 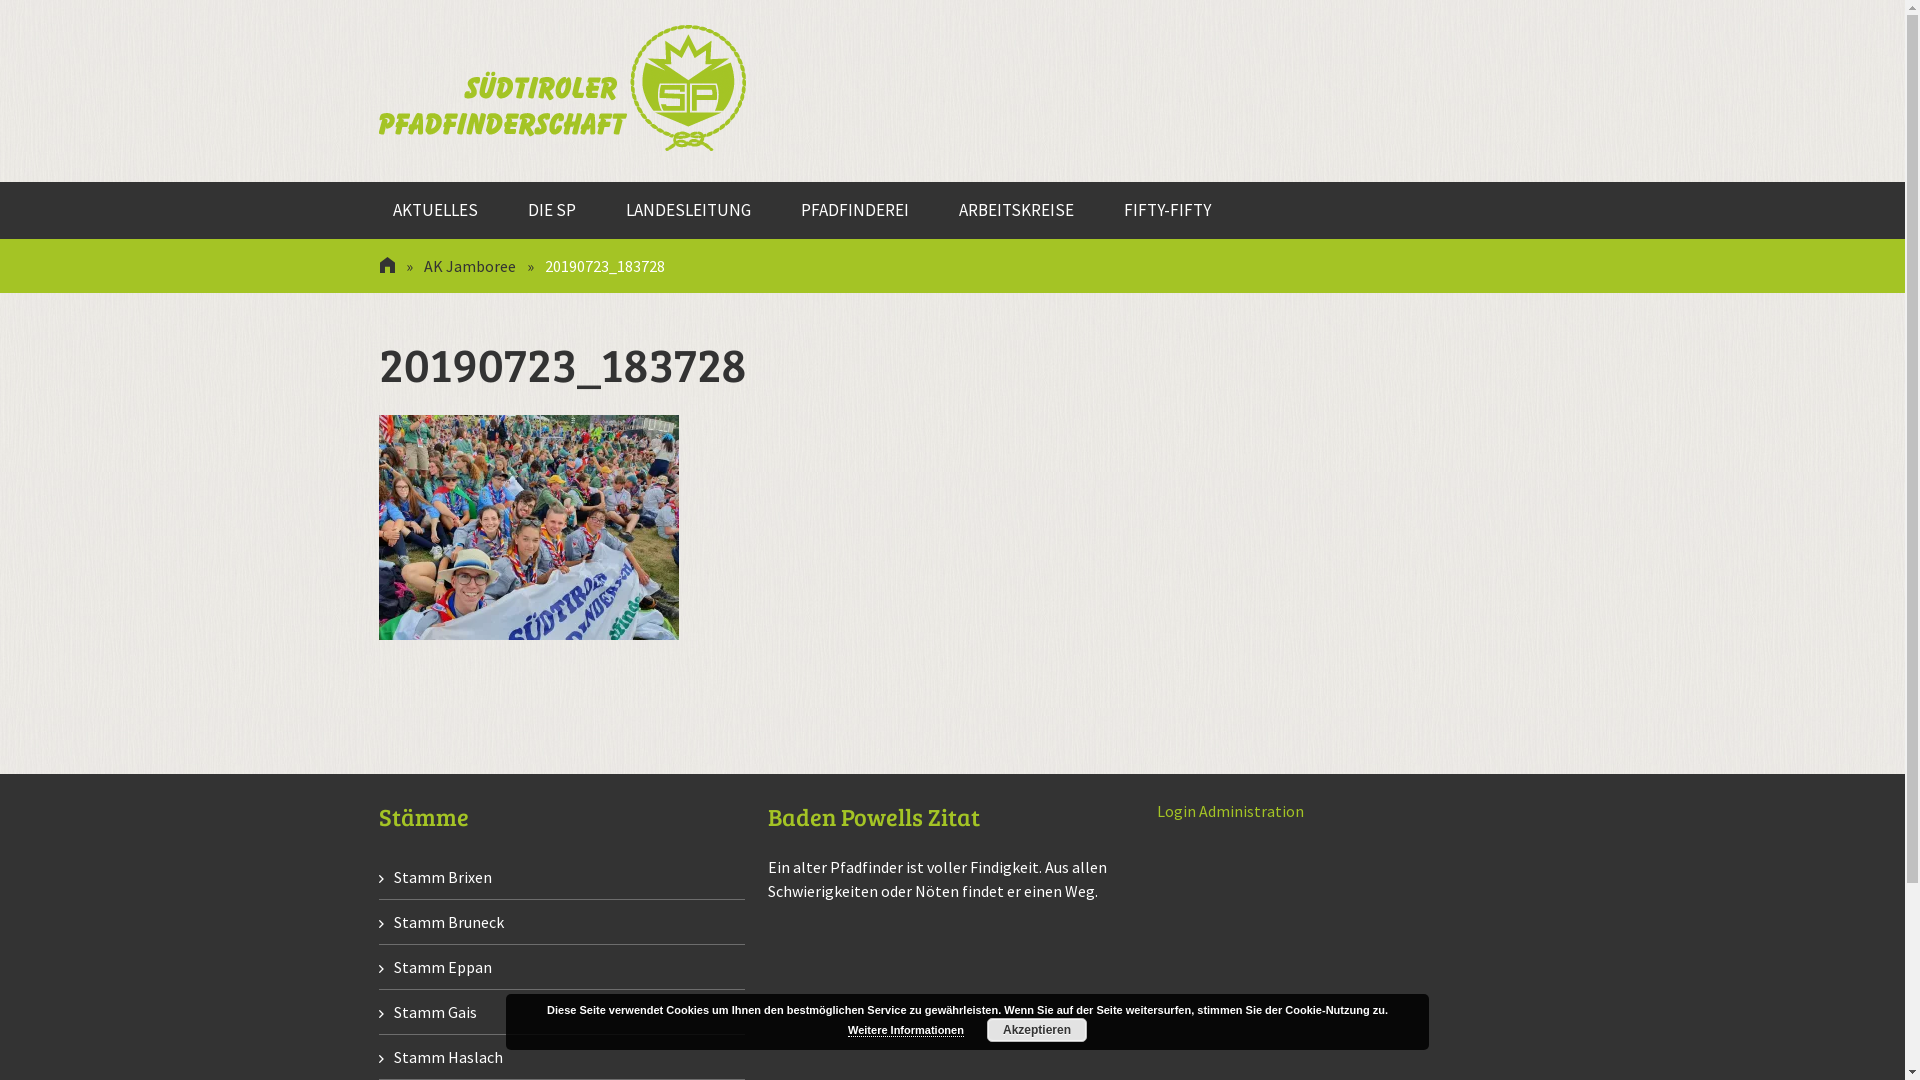 What do you see at coordinates (436, 210) in the screenshot?
I see `AKTUELLES` at bounding box center [436, 210].